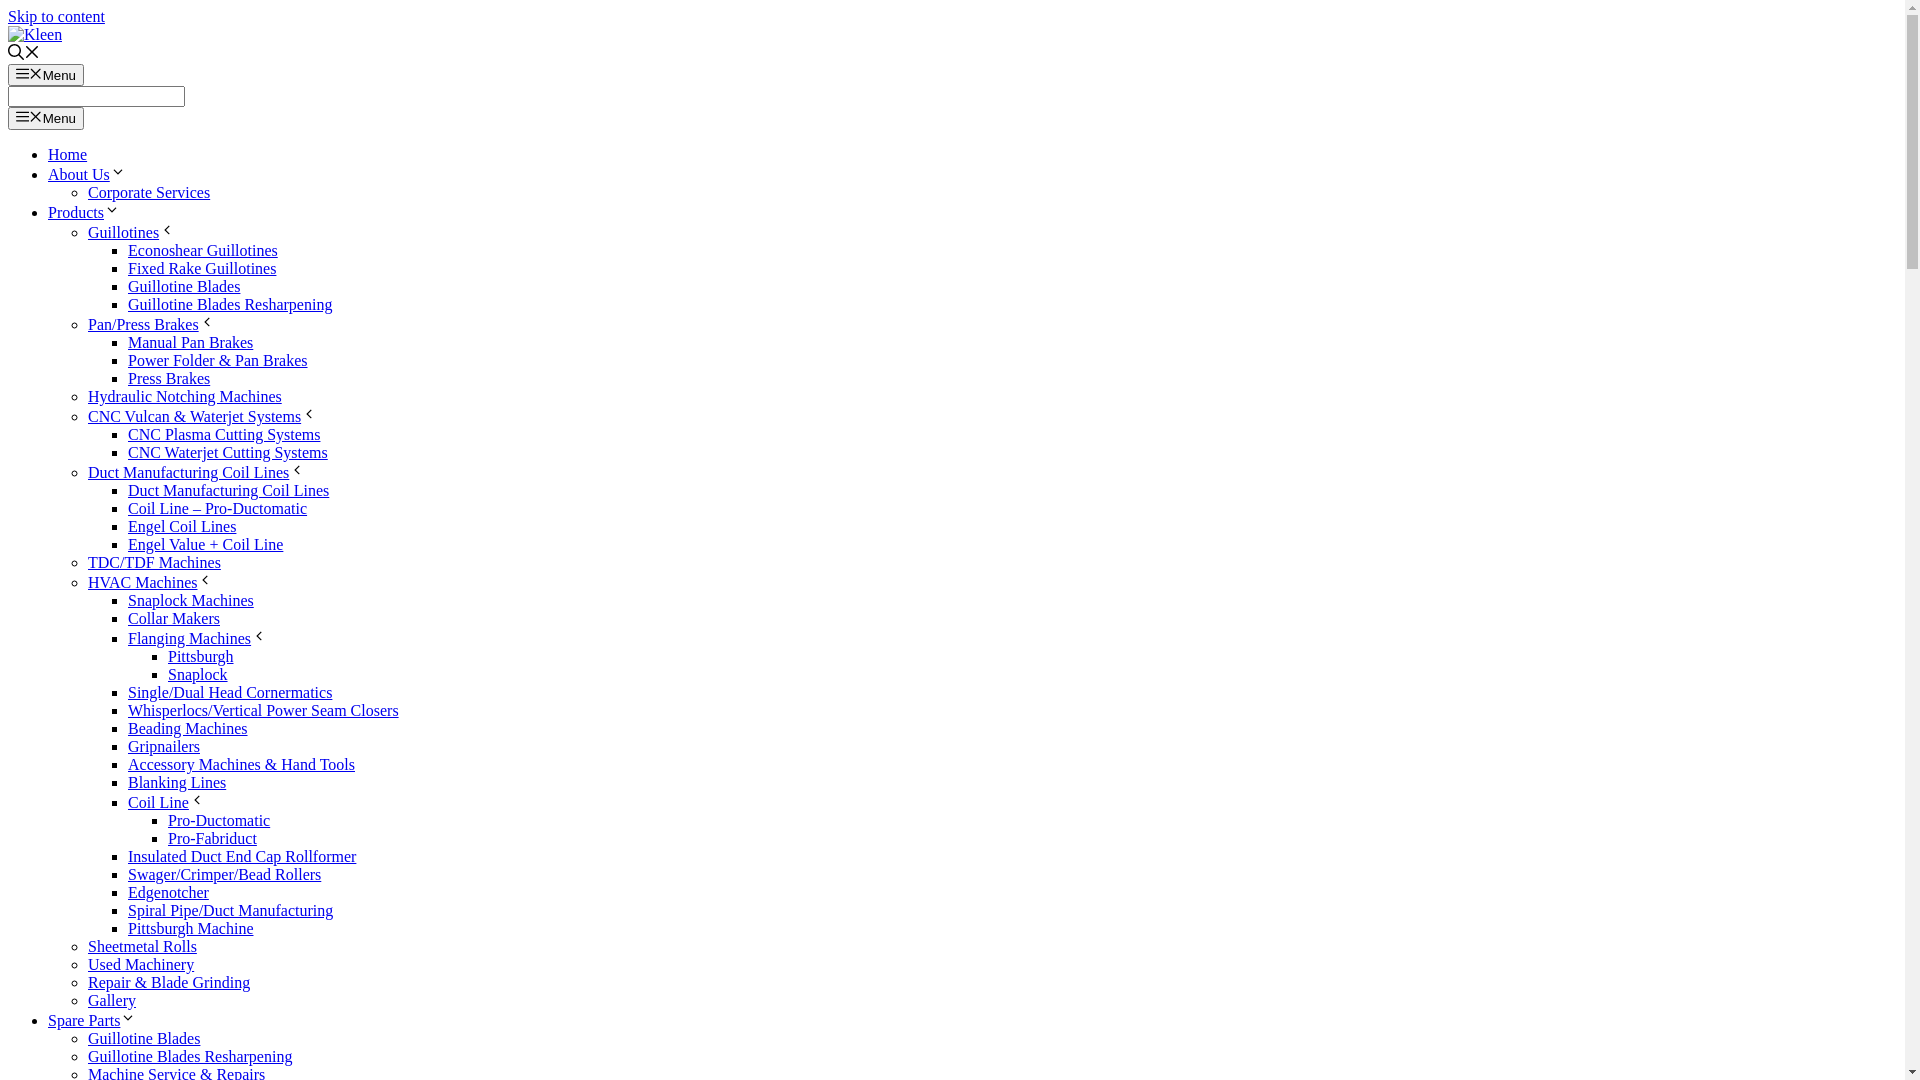  What do you see at coordinates (188, 728) in the screenshot?
I see `Beading Machines` at bounding box center [188, 728].